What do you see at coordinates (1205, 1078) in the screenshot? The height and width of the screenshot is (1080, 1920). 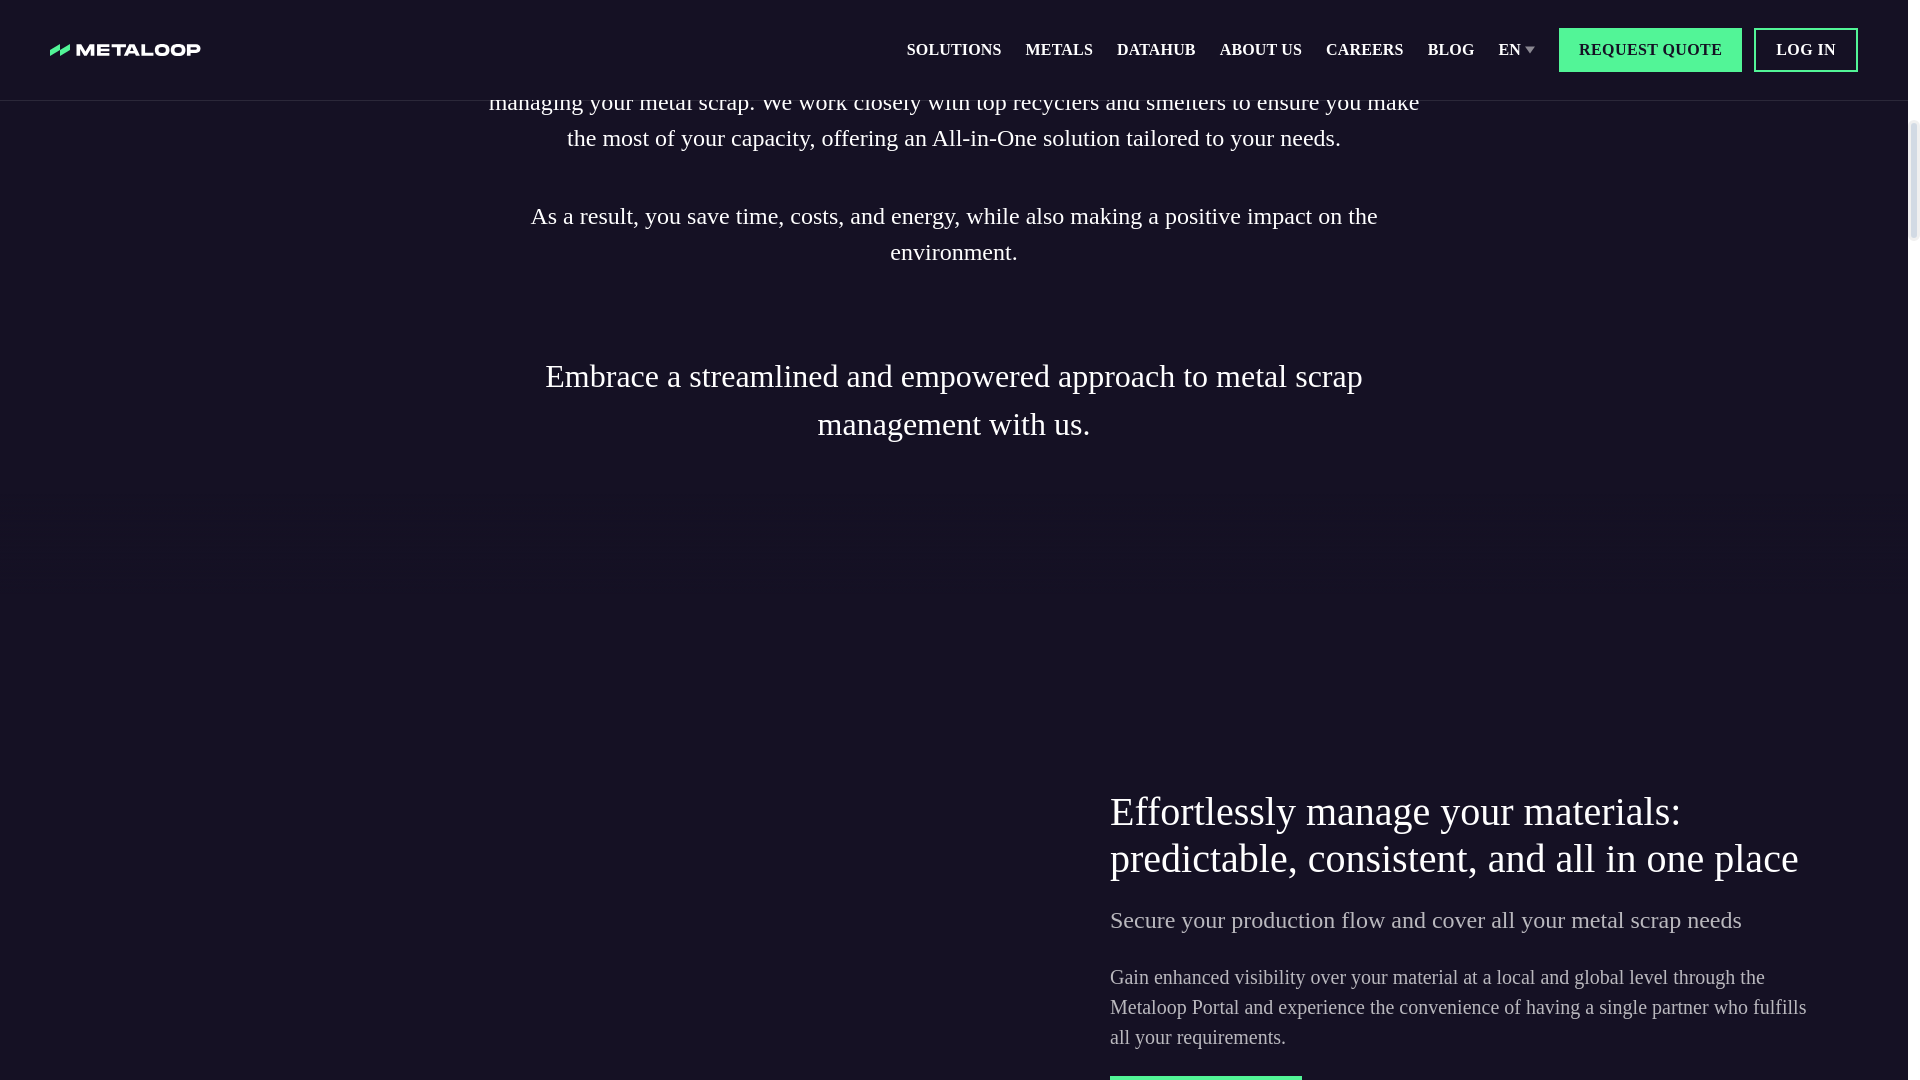 I see `REQUEST QUOTE` at bounding box center [1205, 1078].